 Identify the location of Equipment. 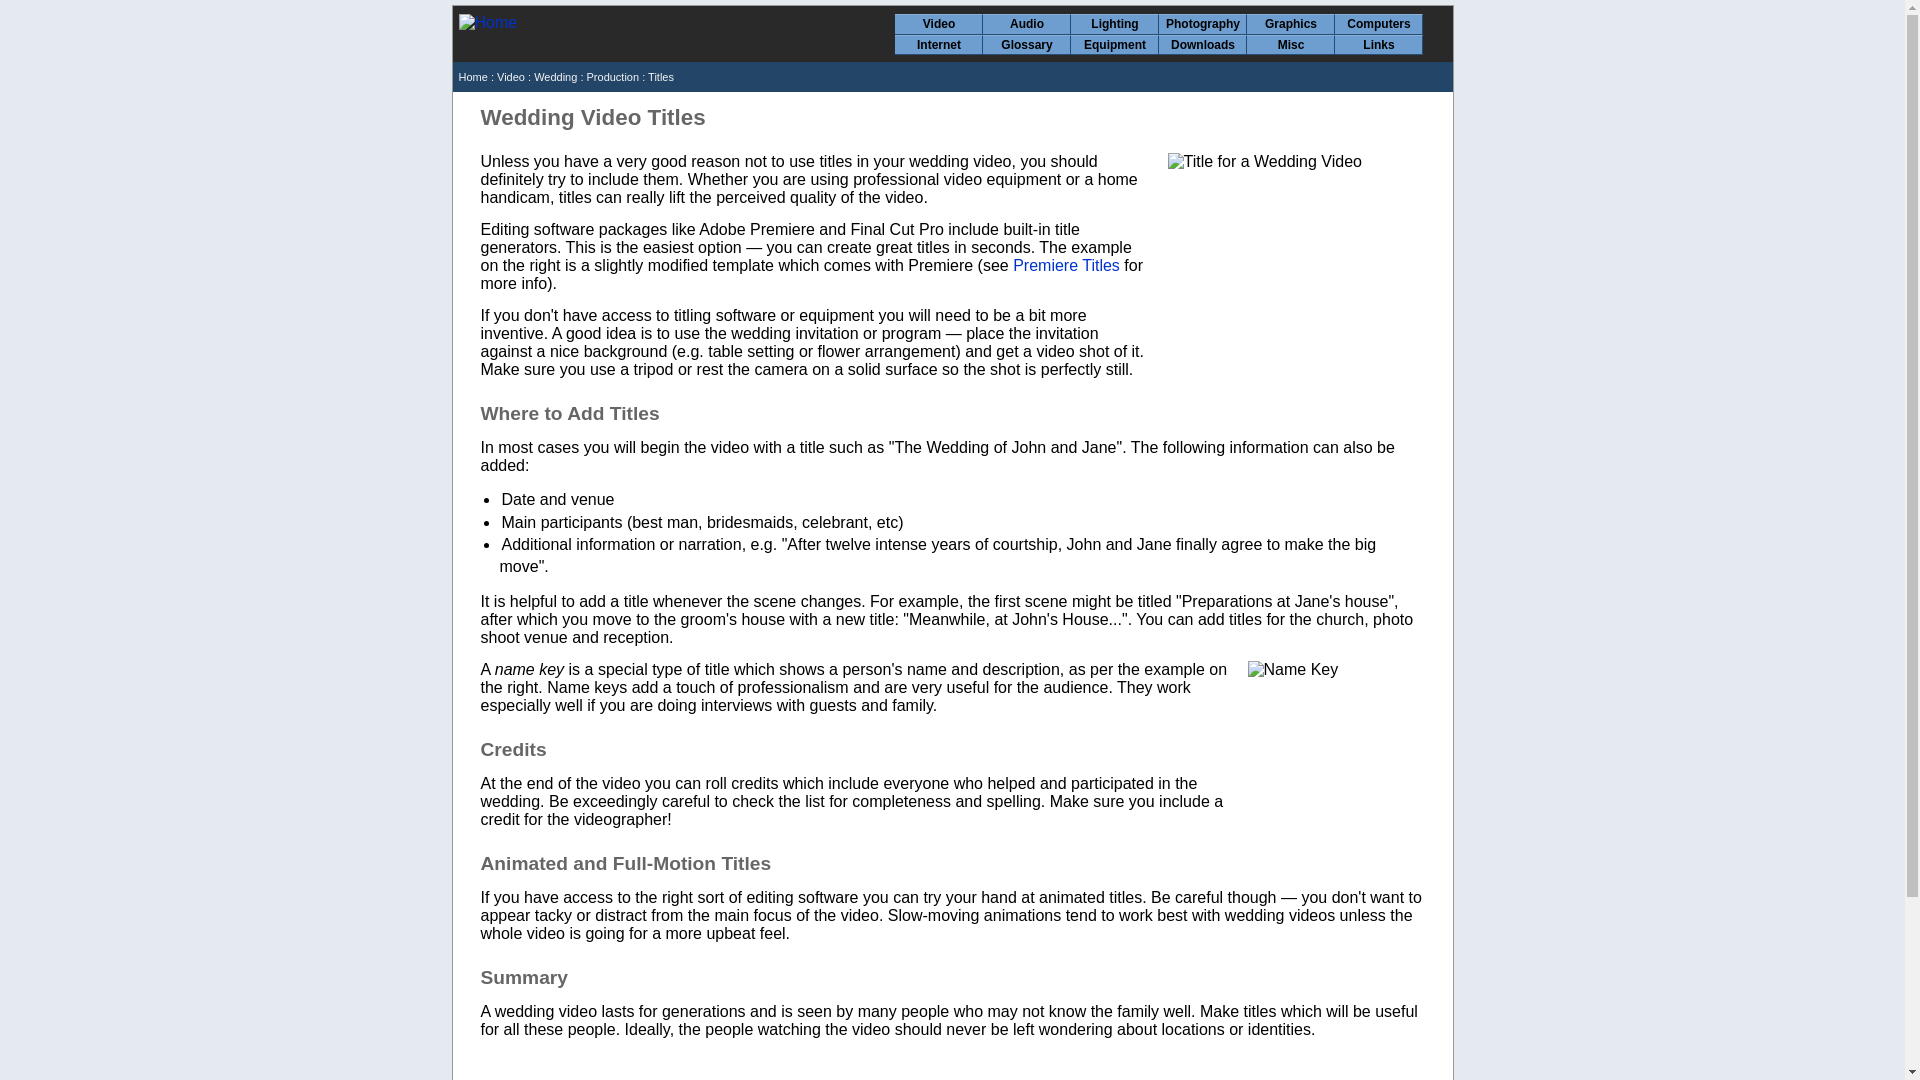
(1114, 45).